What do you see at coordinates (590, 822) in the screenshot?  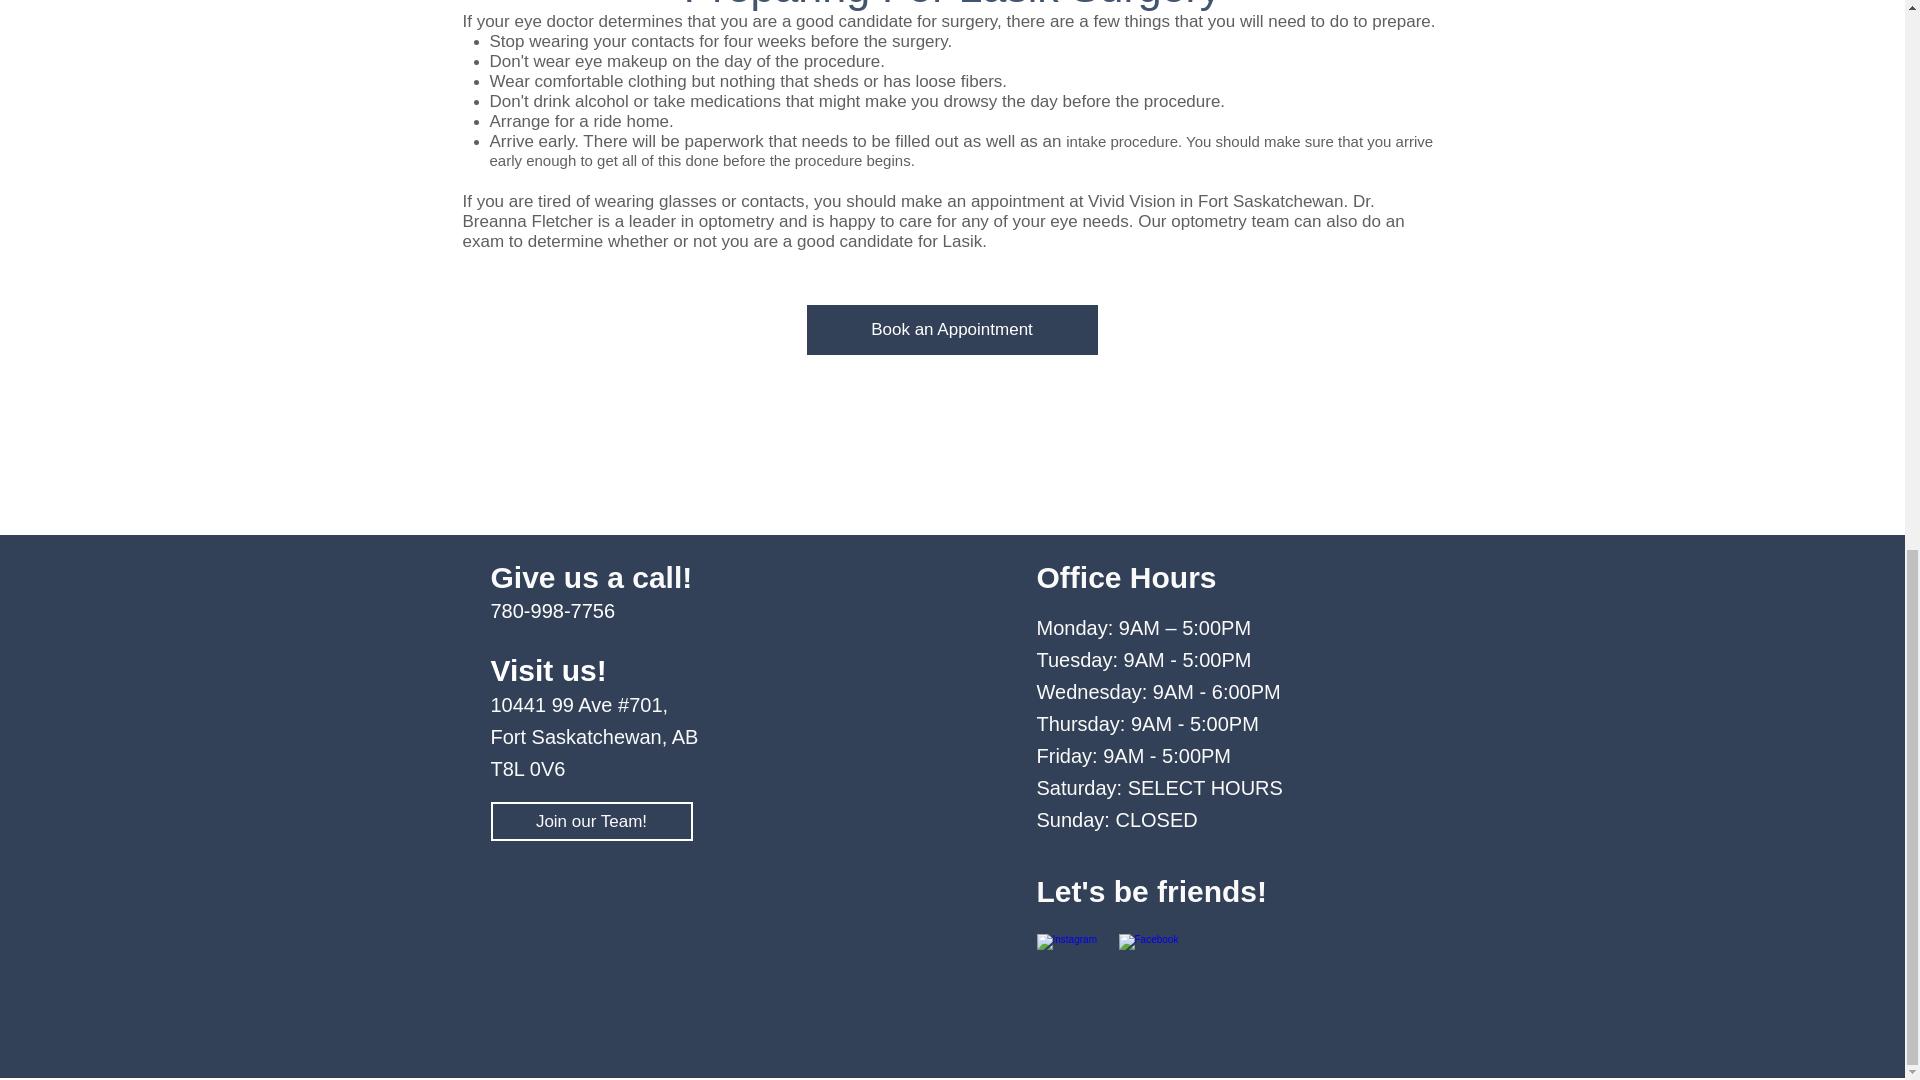 I see `Join our Team!` at bounding box center [590, 822].